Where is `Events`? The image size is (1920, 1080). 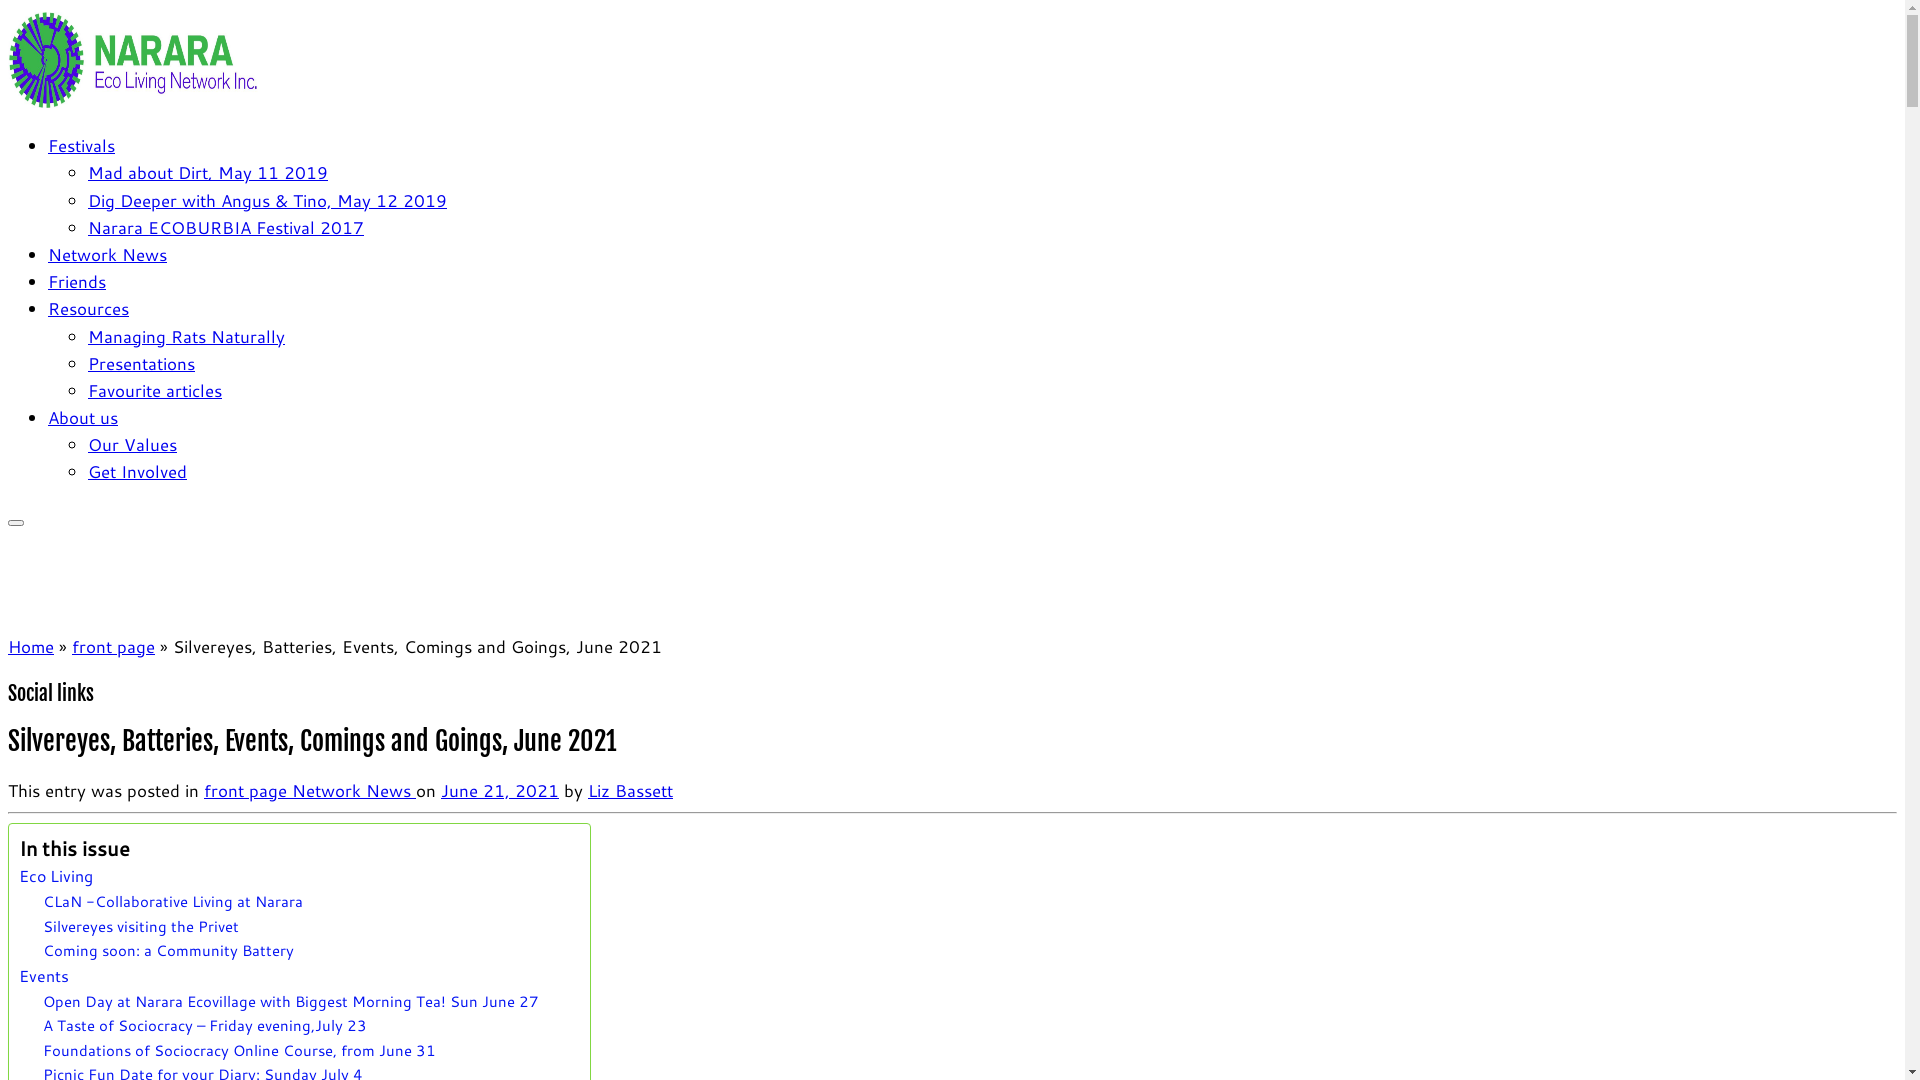
Events is located at coordinates (44, 976).